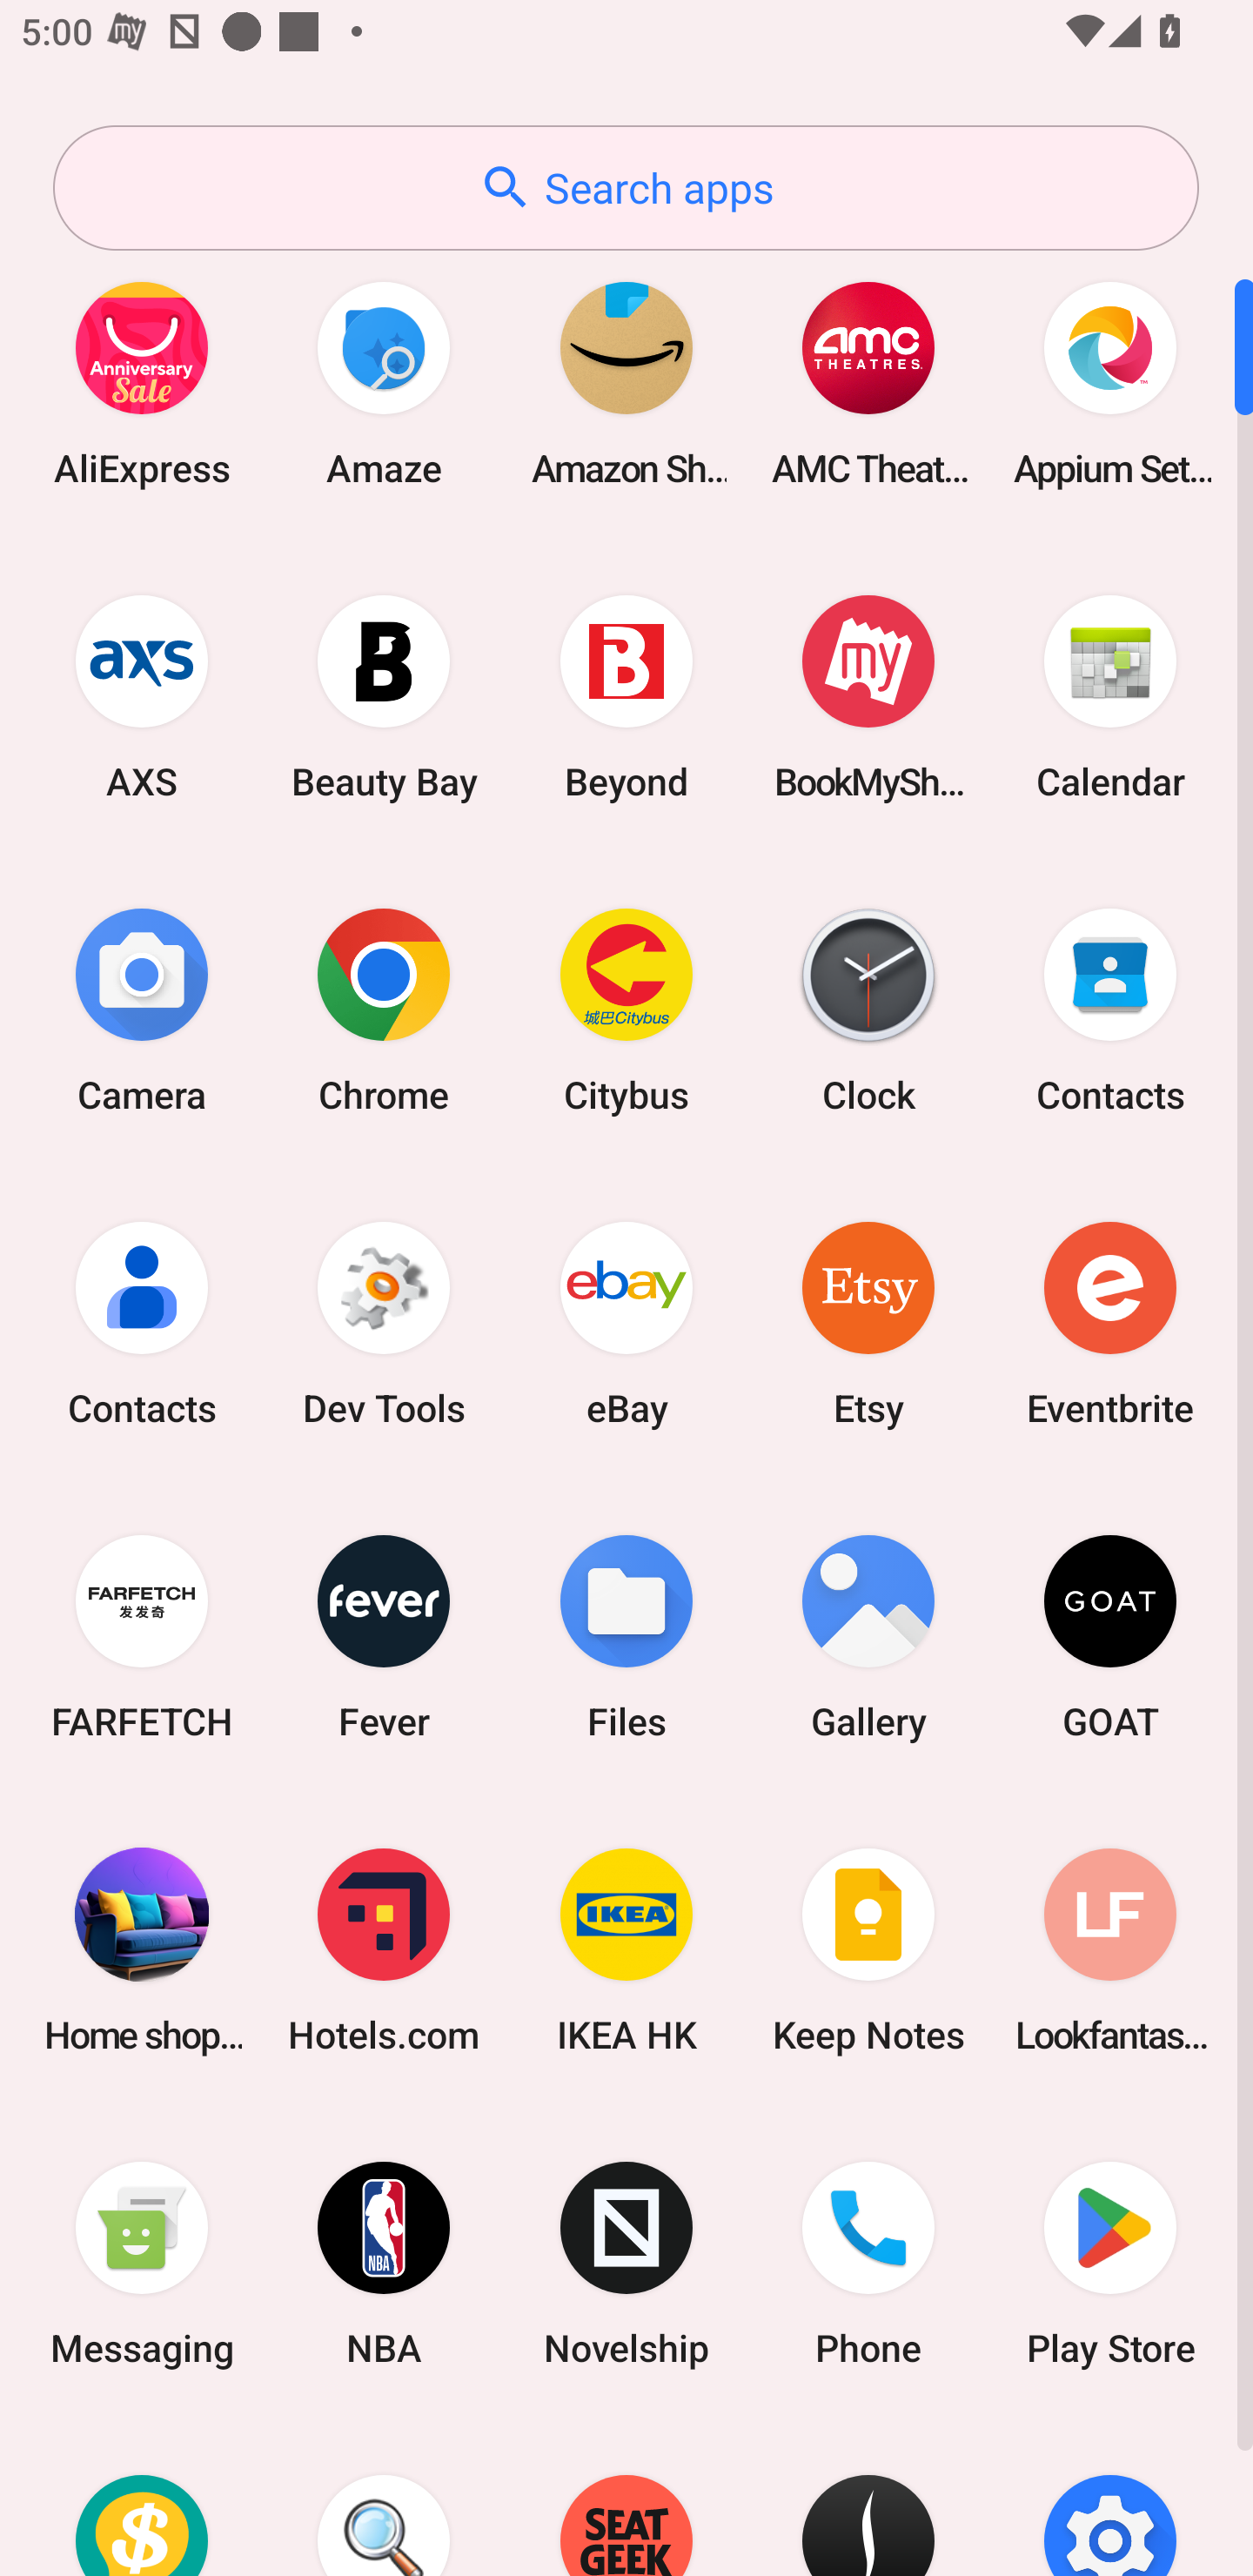 The width and height of the screenshot is (1253, 2576). Describe the element at coordinates (384, 1010) in the screenshot. I see `Chrome` at that location.